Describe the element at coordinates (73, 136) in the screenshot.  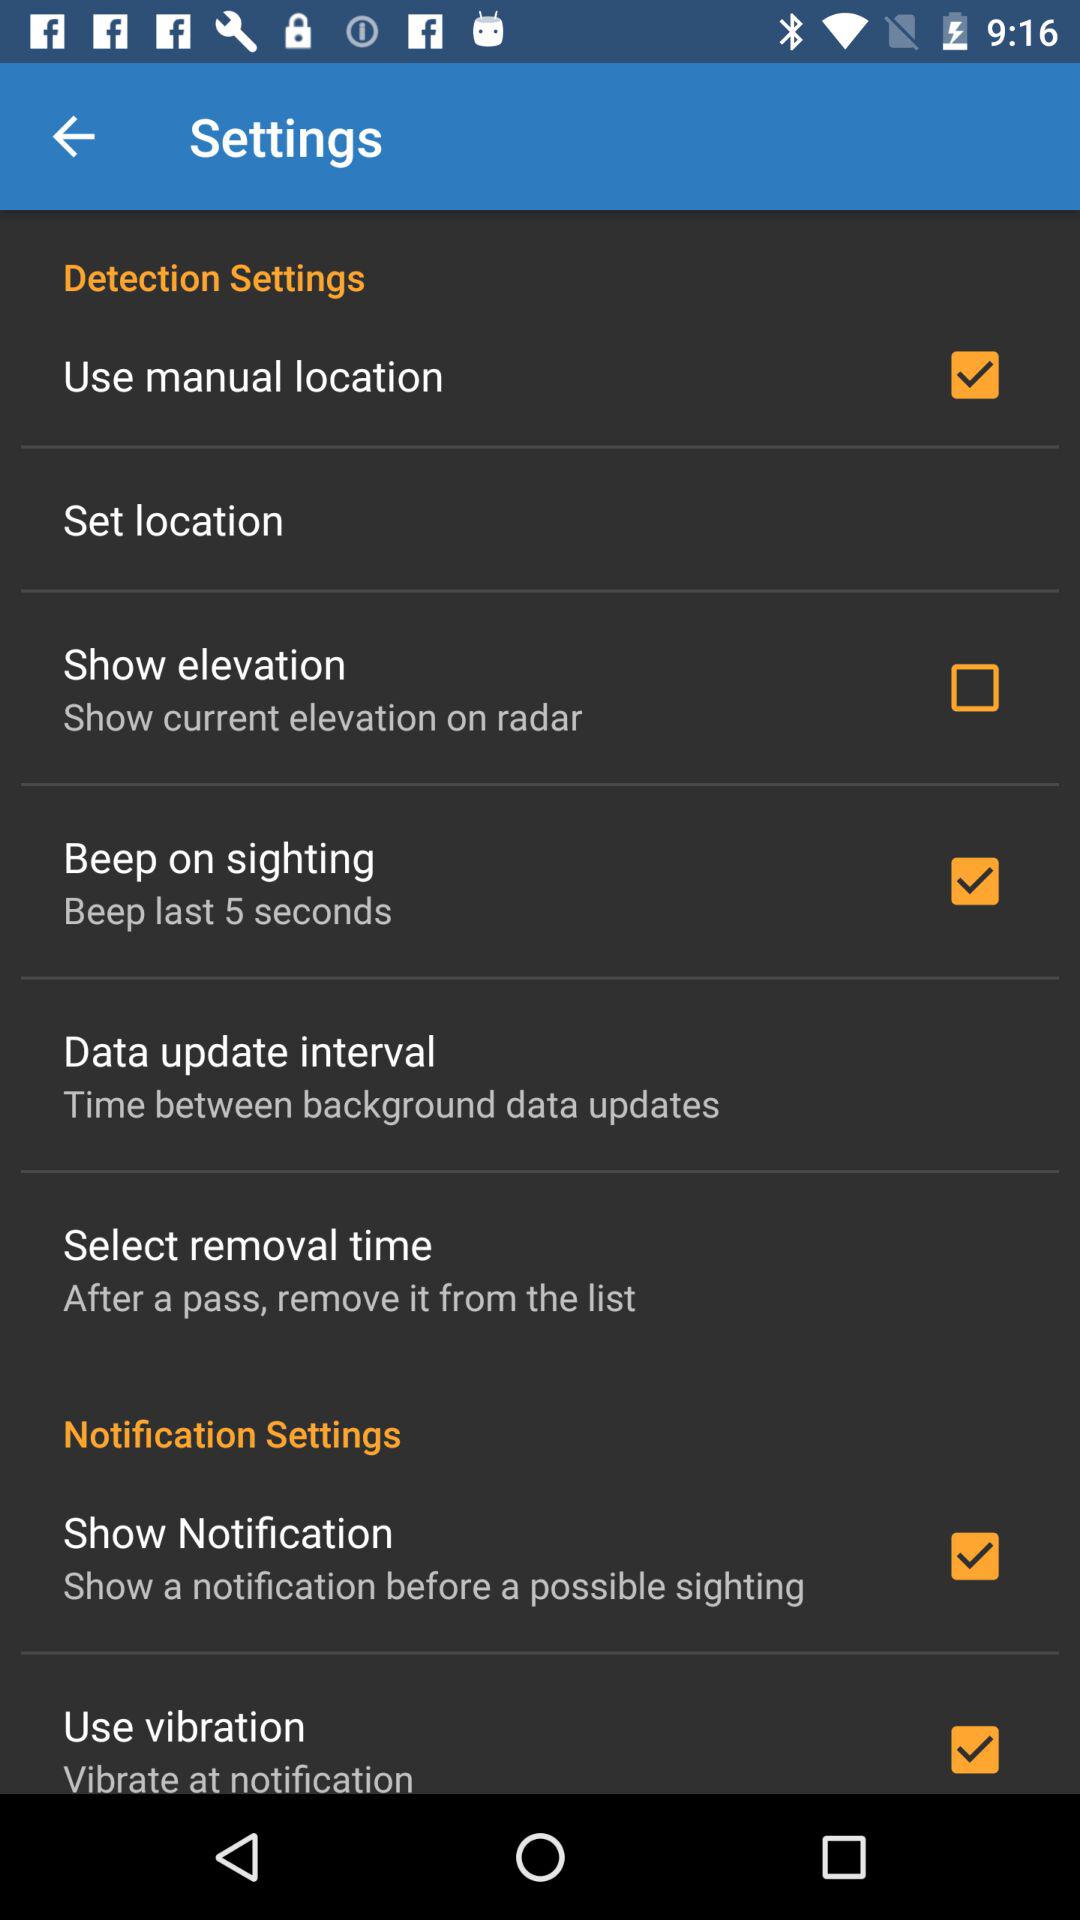
I see `tap item to the left of the settings icon` at that location.